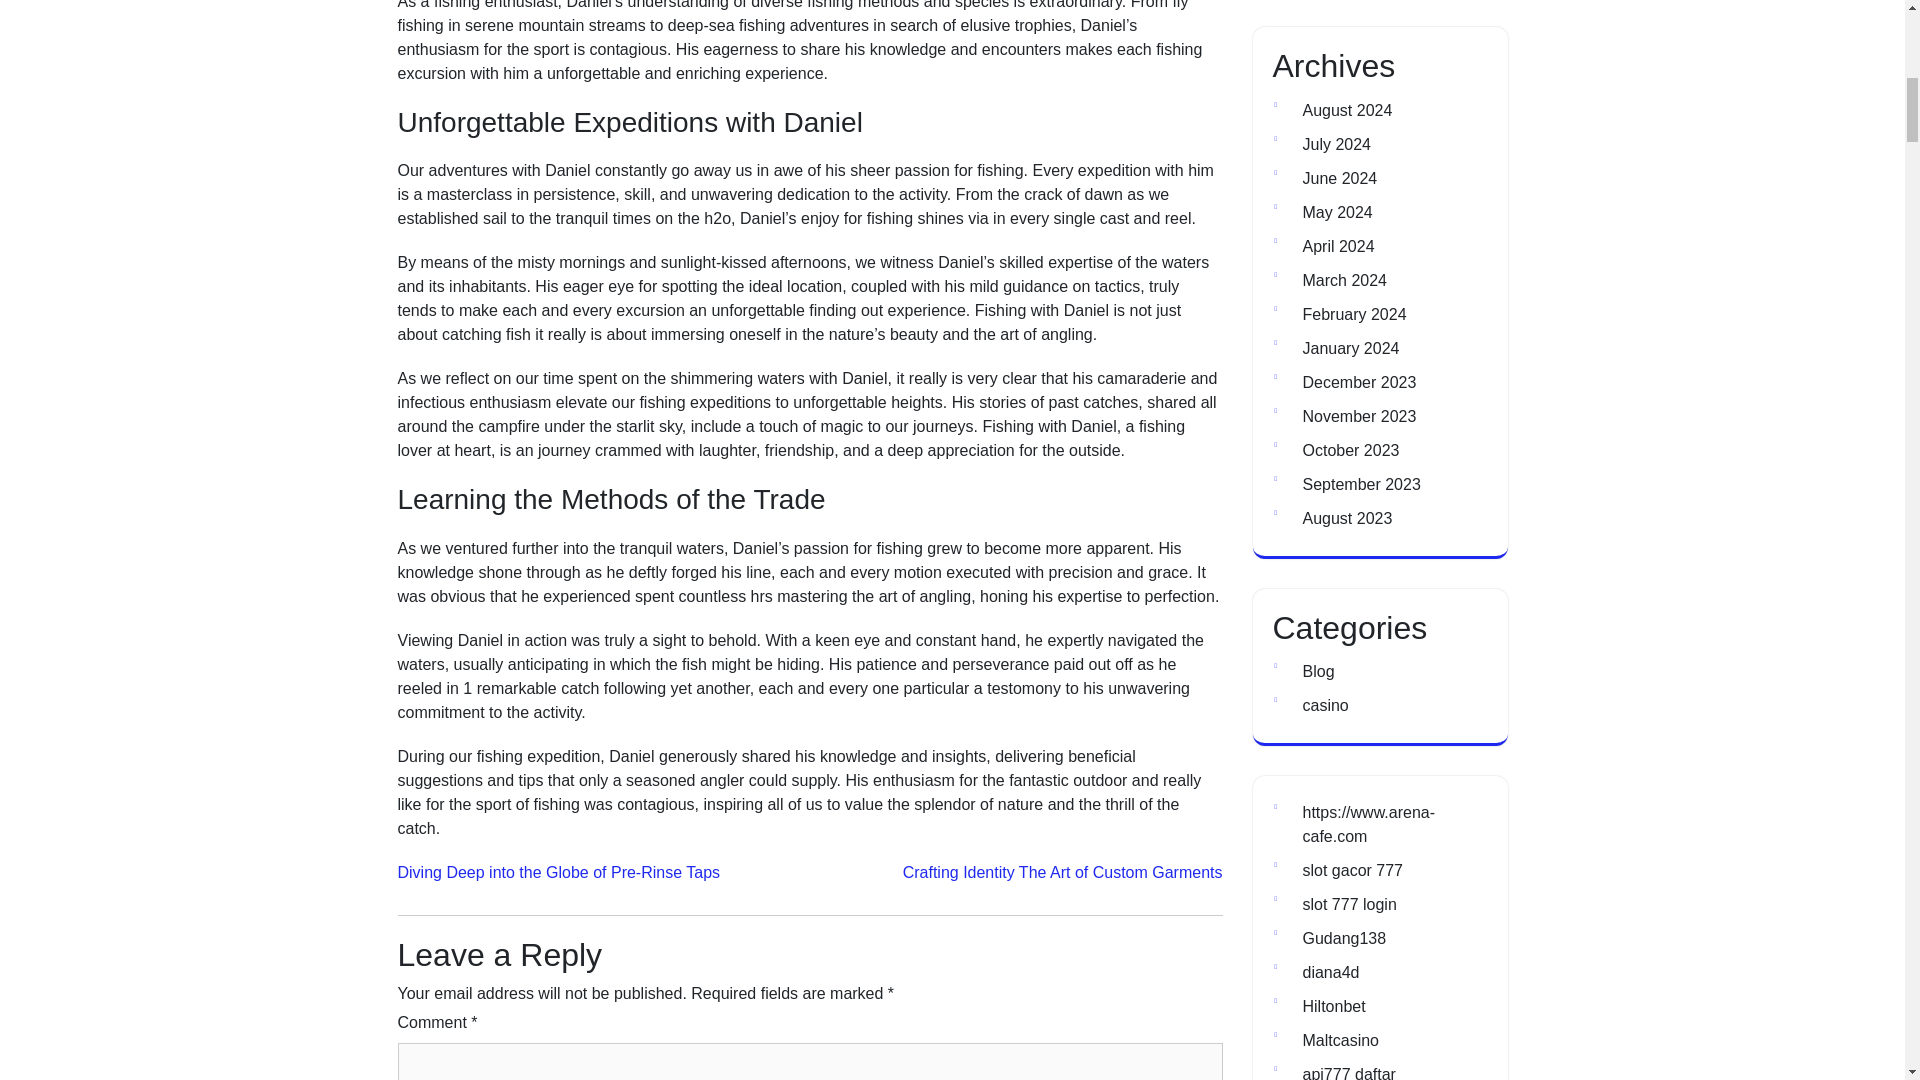 Image resolution: width=1920 pixels, height=1080 pixels. Describe the element at coordinates (1338, 178) in the screenshot. I see `June 2024` at that location.